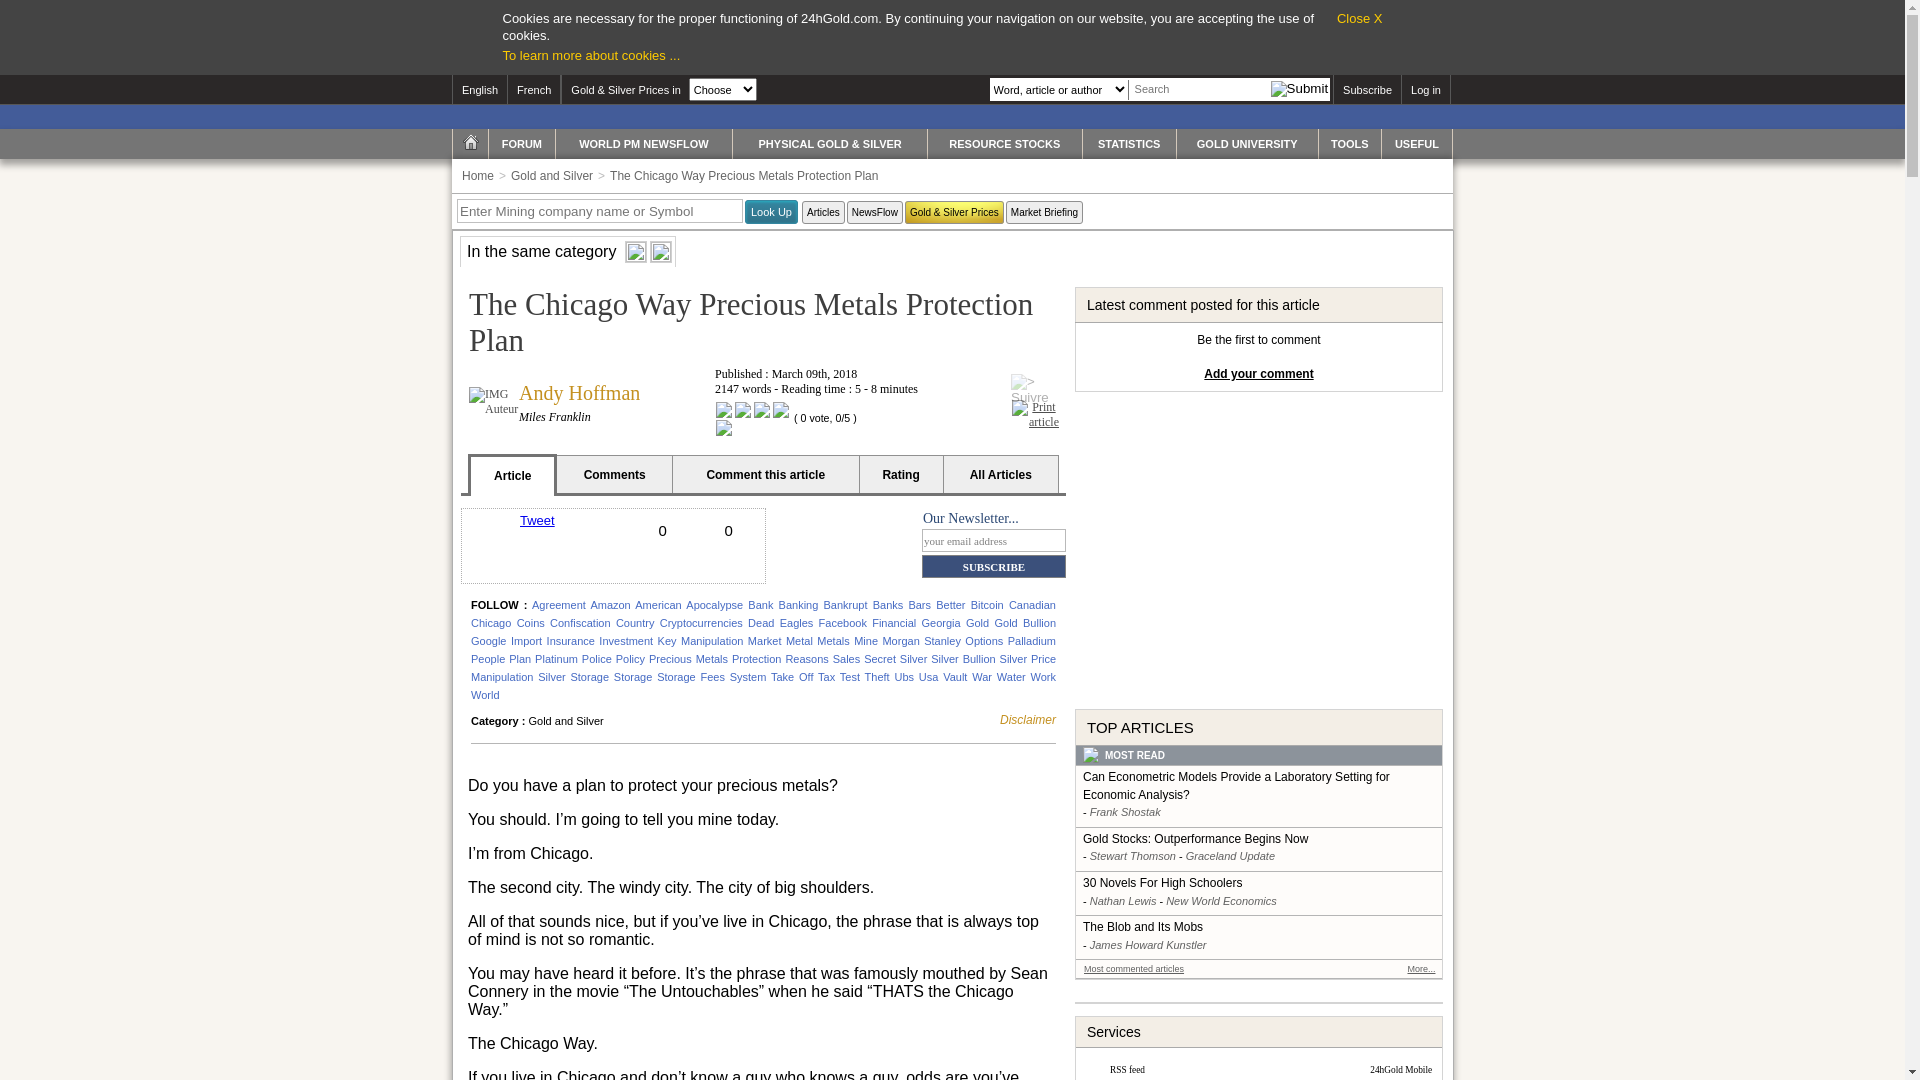  What do you see at coordinates (1032, 605) in the screenshot?
I see `Canadian` at bounding box center [1032, 605].